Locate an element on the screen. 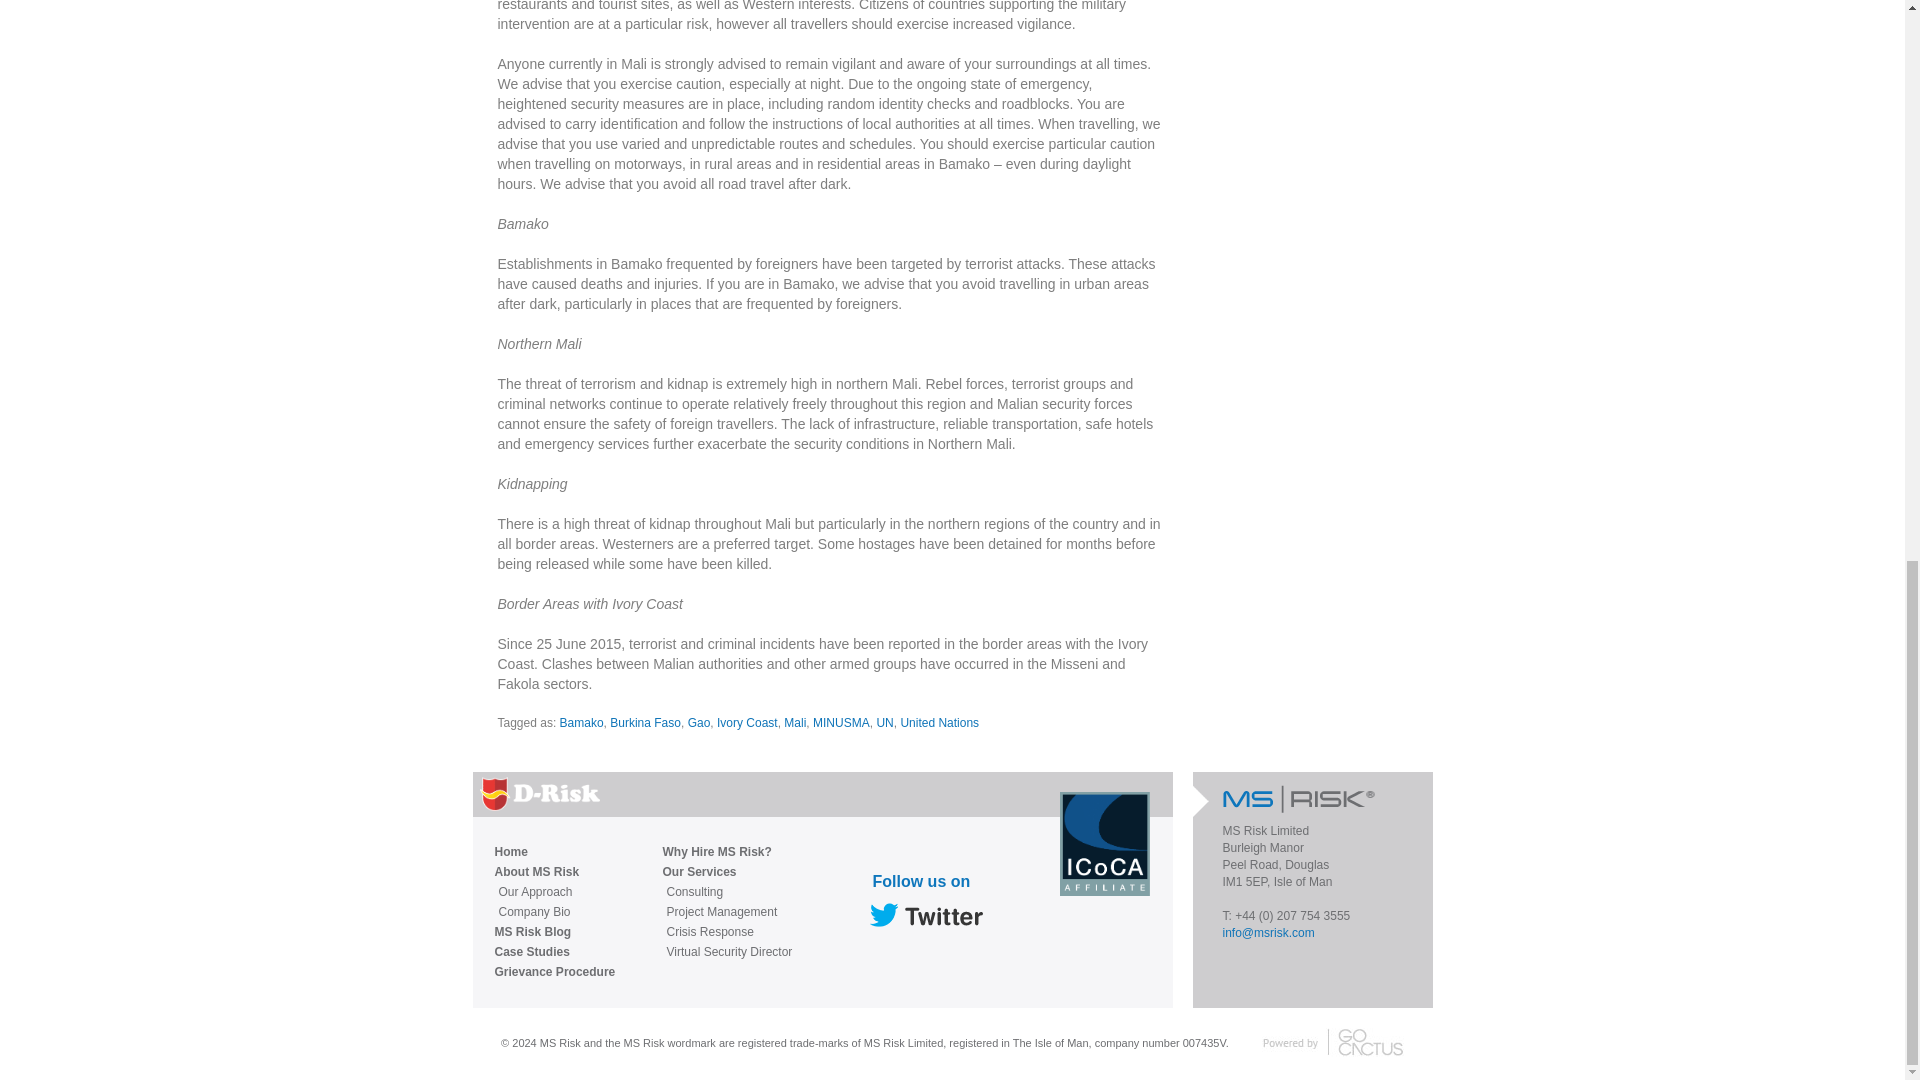 The width and height of the screenshot is (1920, 1080). Bamako is located at coordinates (582, 723).